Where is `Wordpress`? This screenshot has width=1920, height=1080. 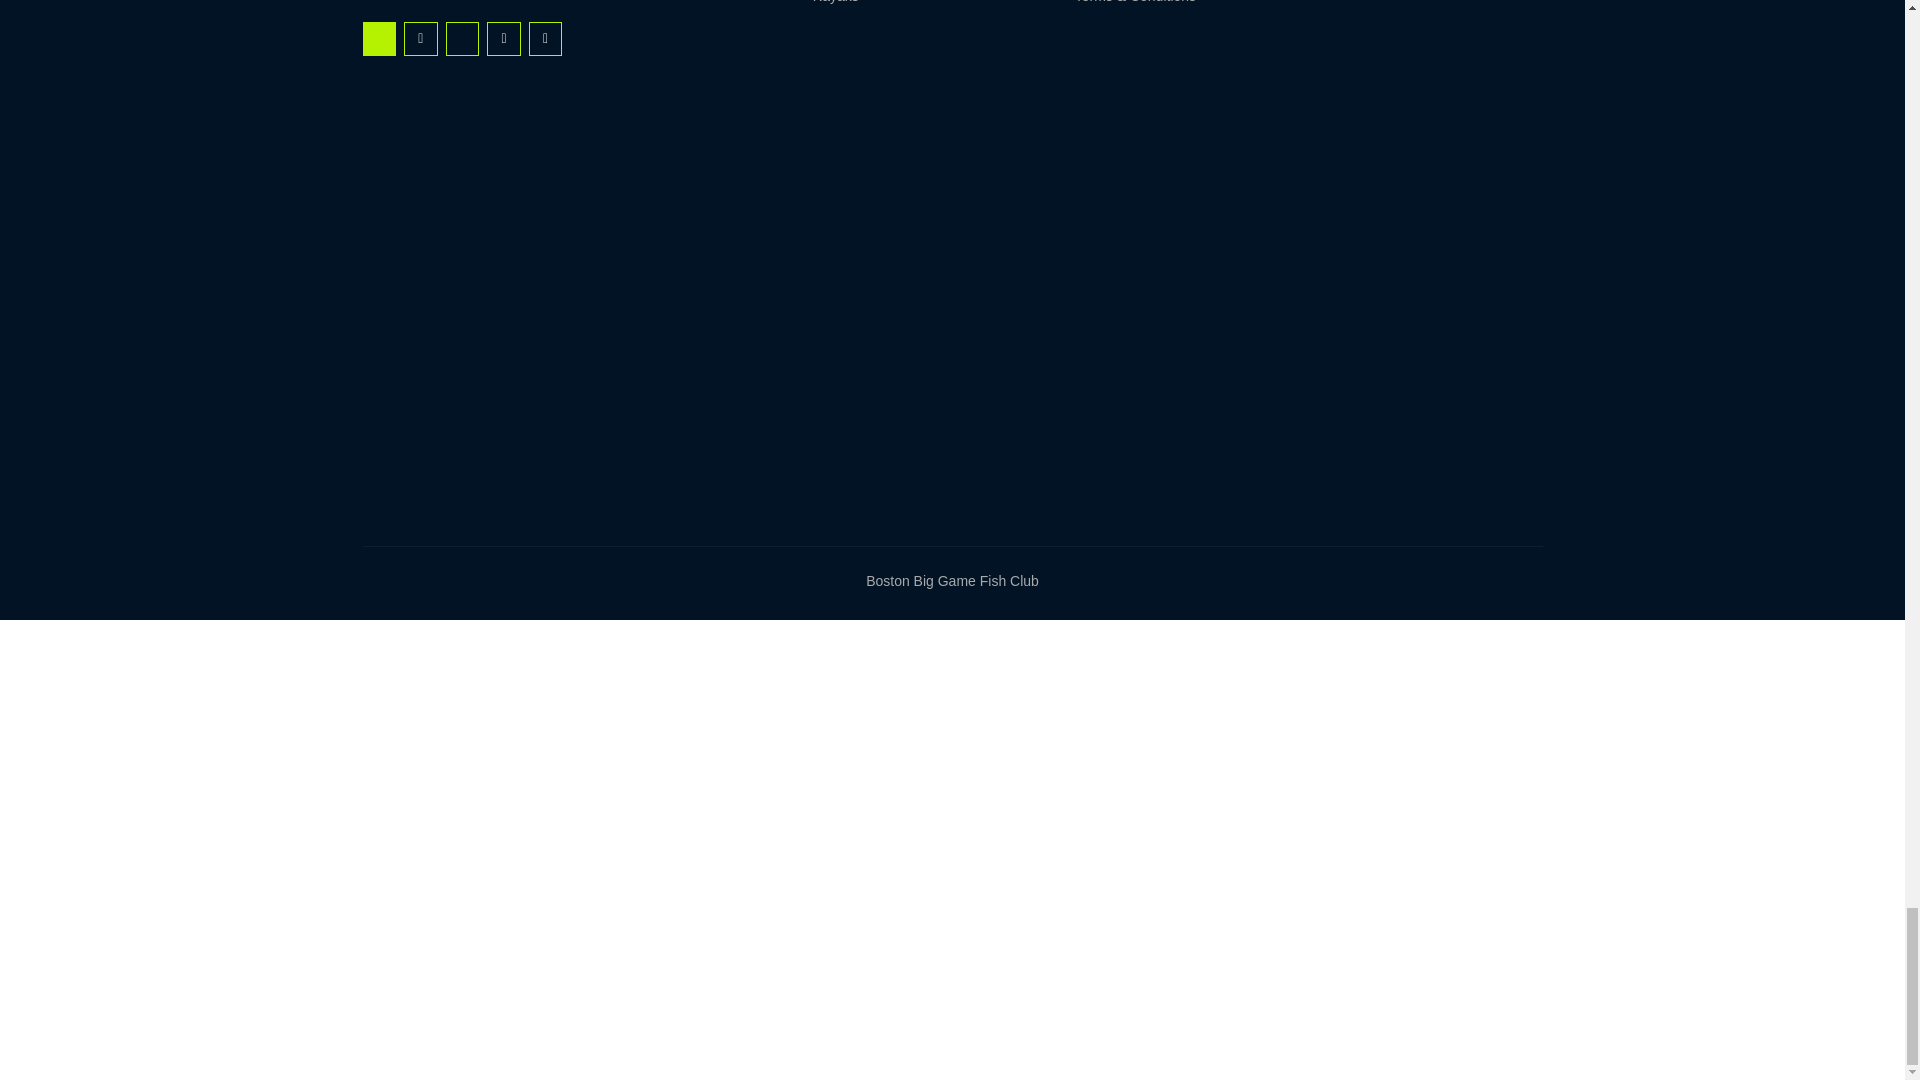
Wordpress is located at coordinates (546, 38).